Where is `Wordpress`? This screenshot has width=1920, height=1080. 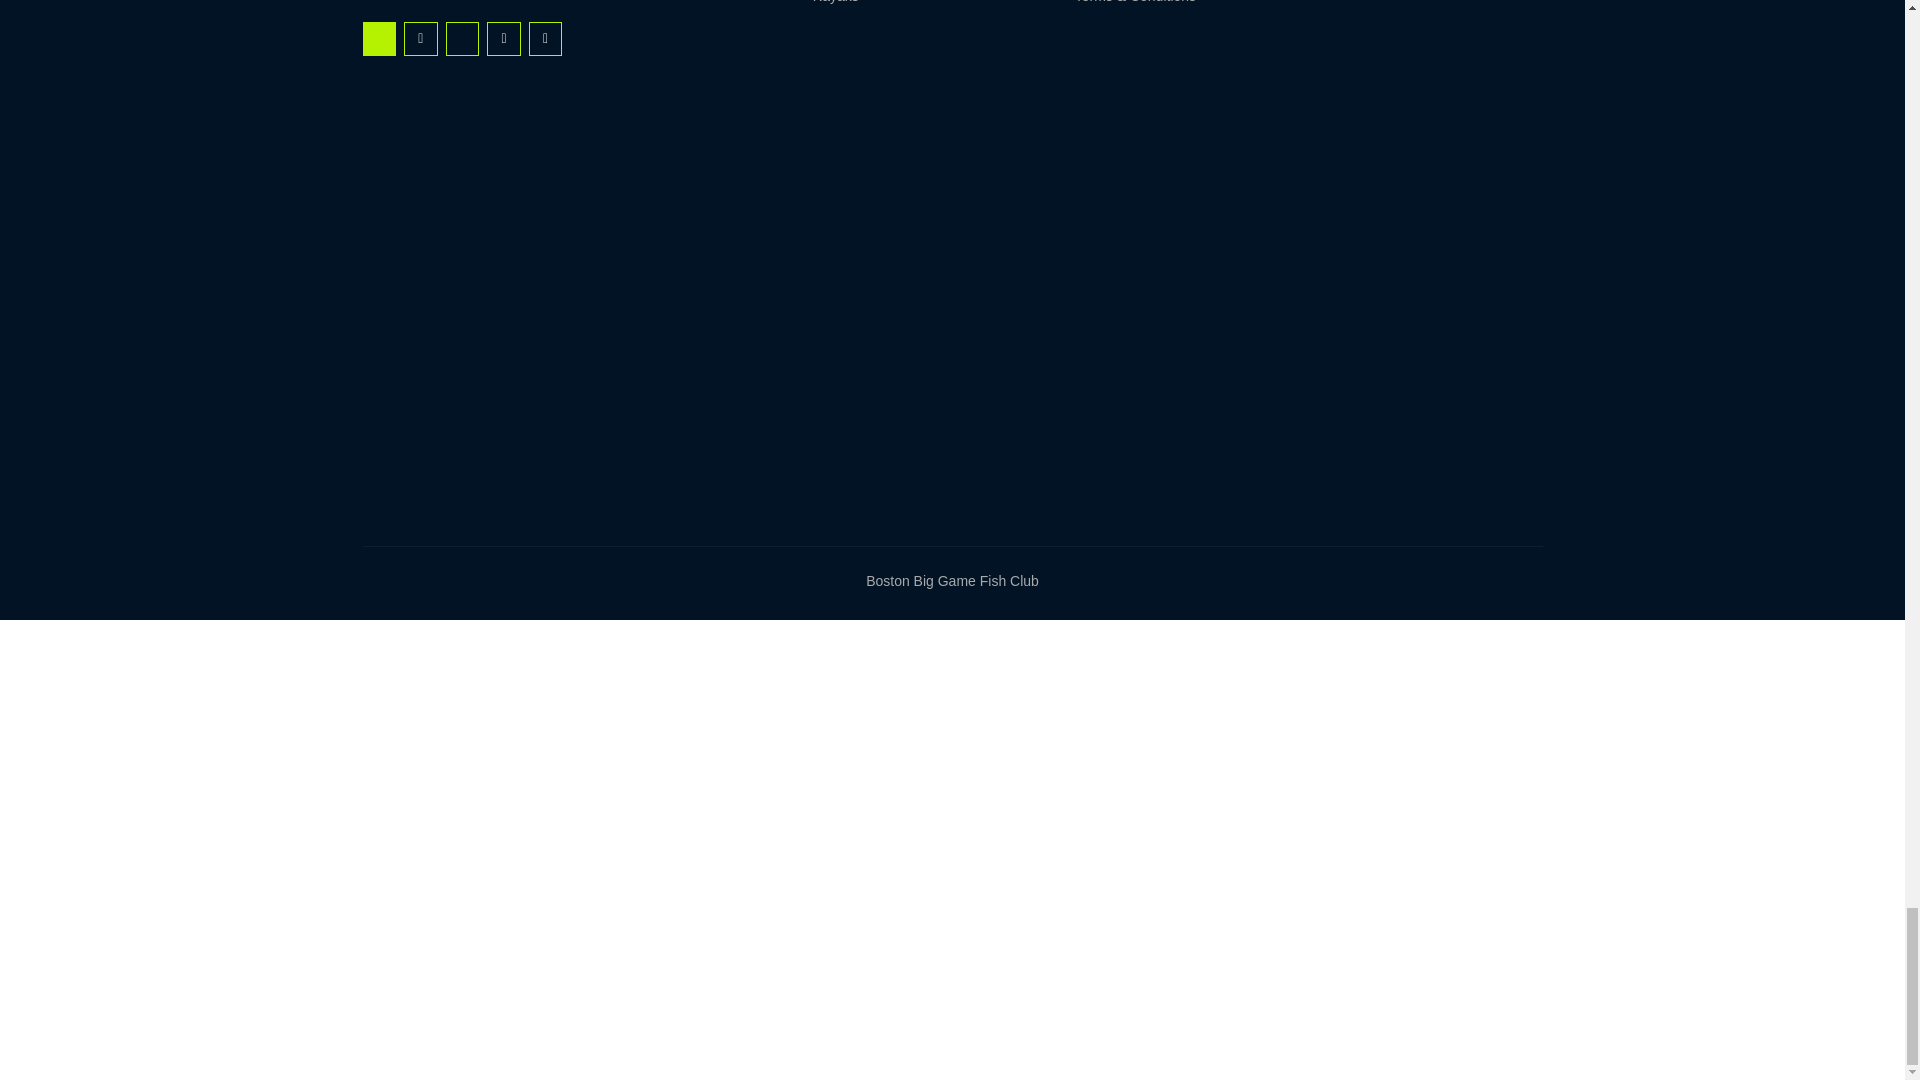
Wordpress is located at coordinates (546, 38).